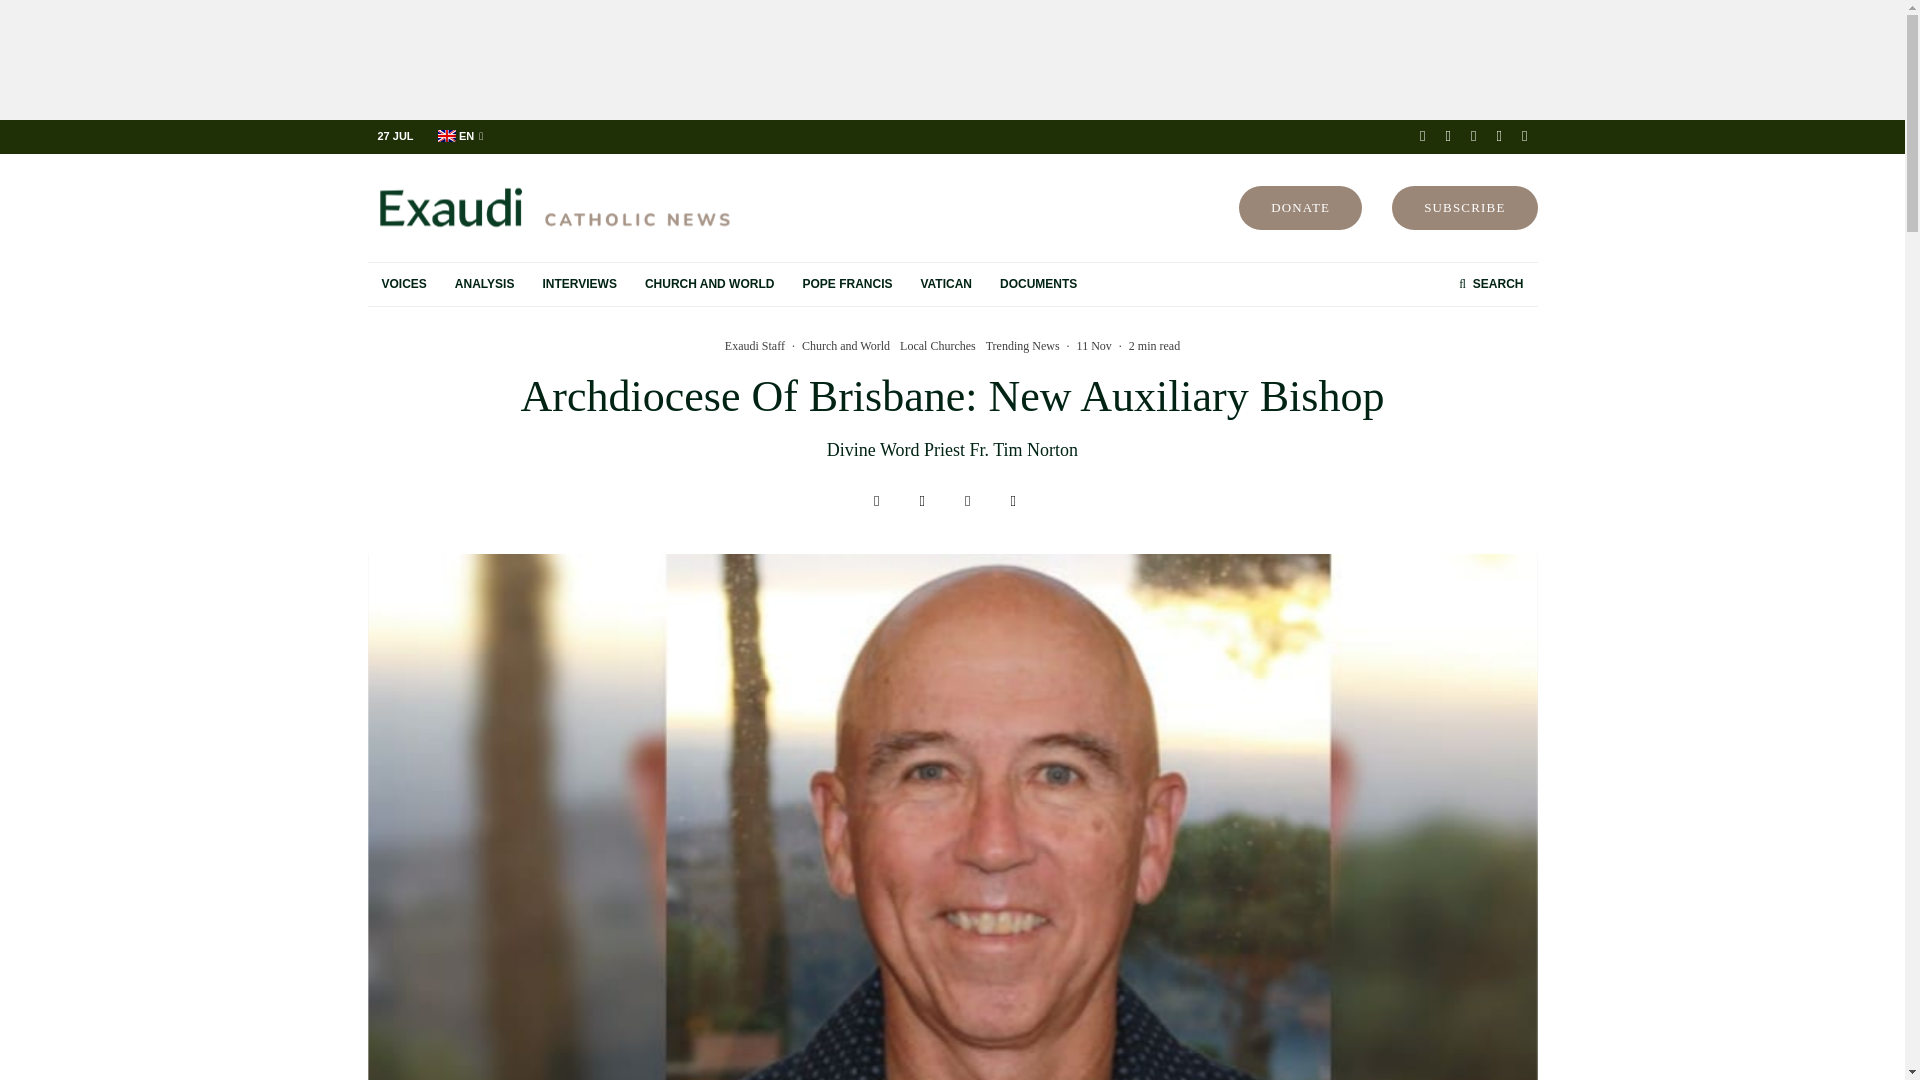 This screenshot has width=1920, height=1080. I want to click on DONATE, so click(1300, 208).